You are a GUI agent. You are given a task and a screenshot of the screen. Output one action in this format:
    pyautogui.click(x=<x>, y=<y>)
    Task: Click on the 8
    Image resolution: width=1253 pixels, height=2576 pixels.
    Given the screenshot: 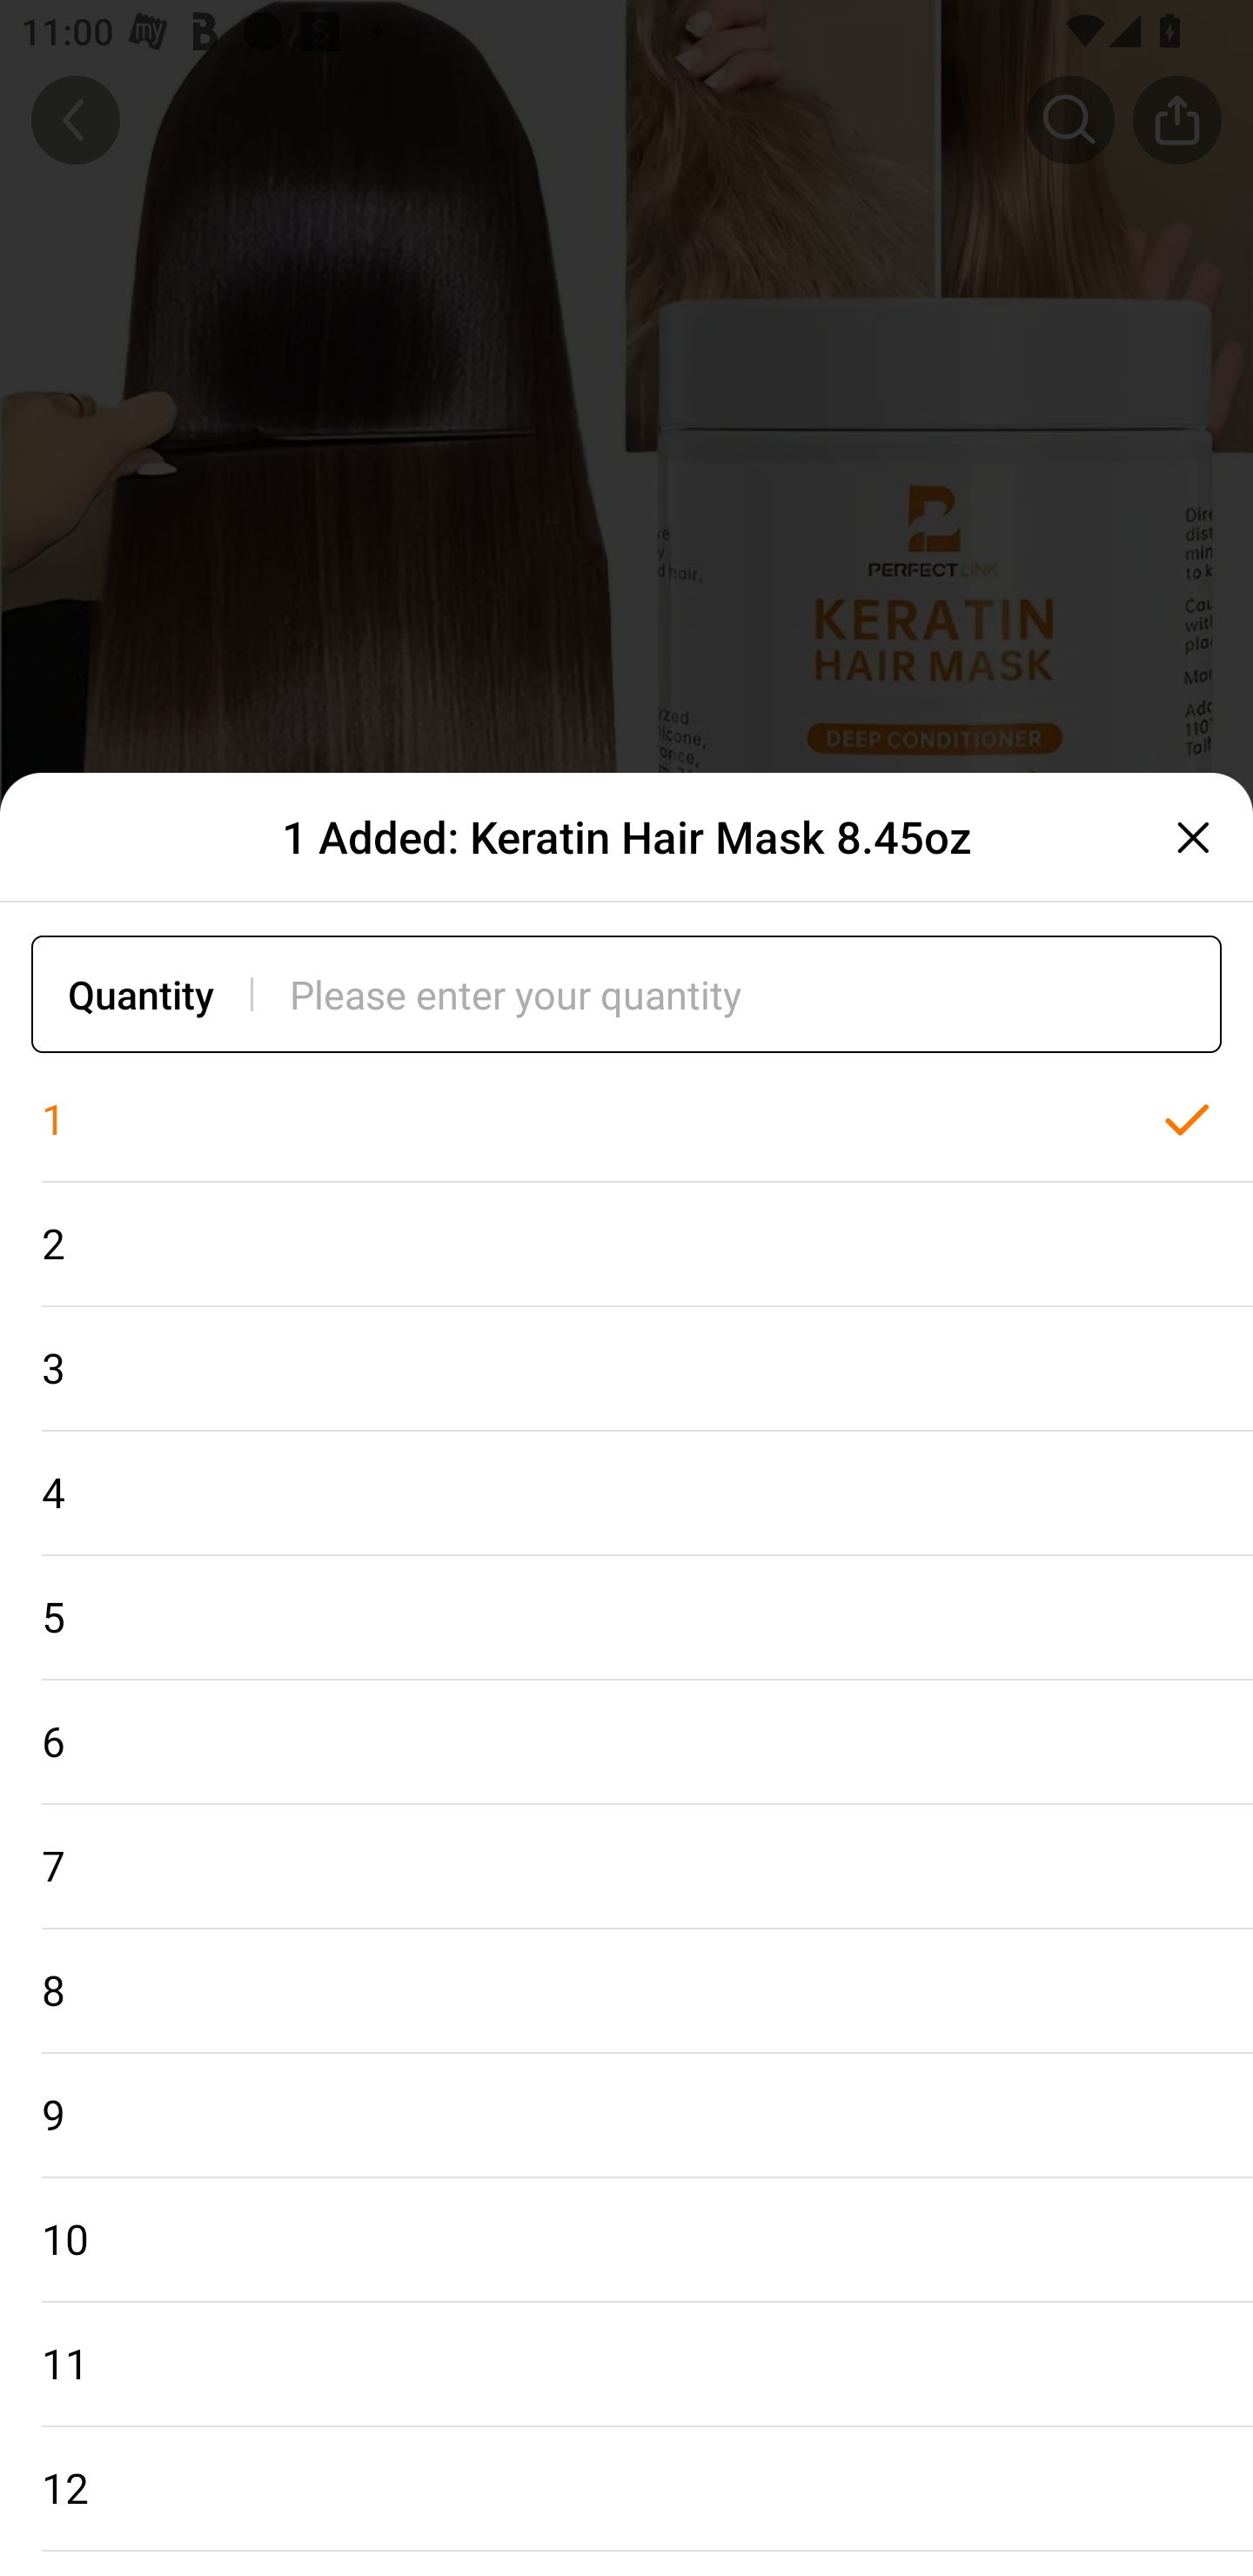 What is the action you would take?
    pyautogui.click(x=626, y=1991)
    